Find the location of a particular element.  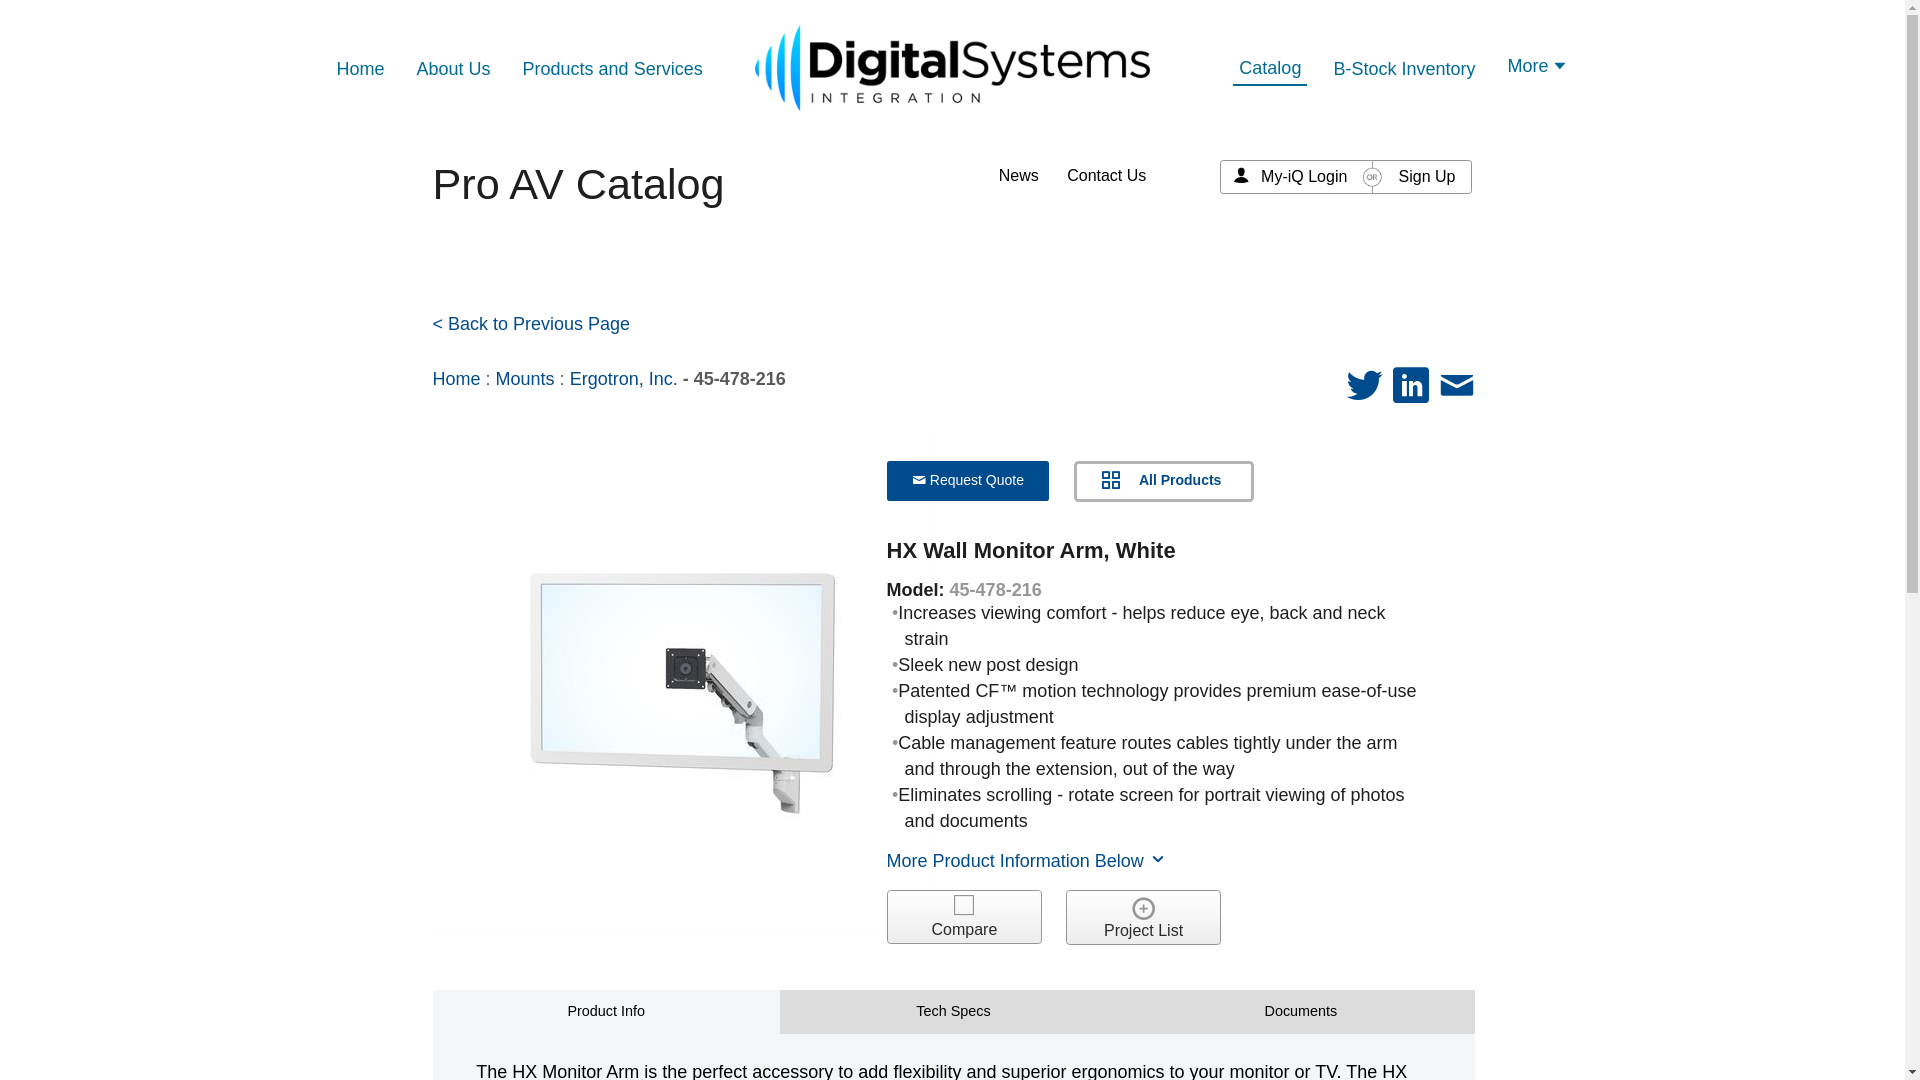

Contact Us is located at coordinates (1106, 175).